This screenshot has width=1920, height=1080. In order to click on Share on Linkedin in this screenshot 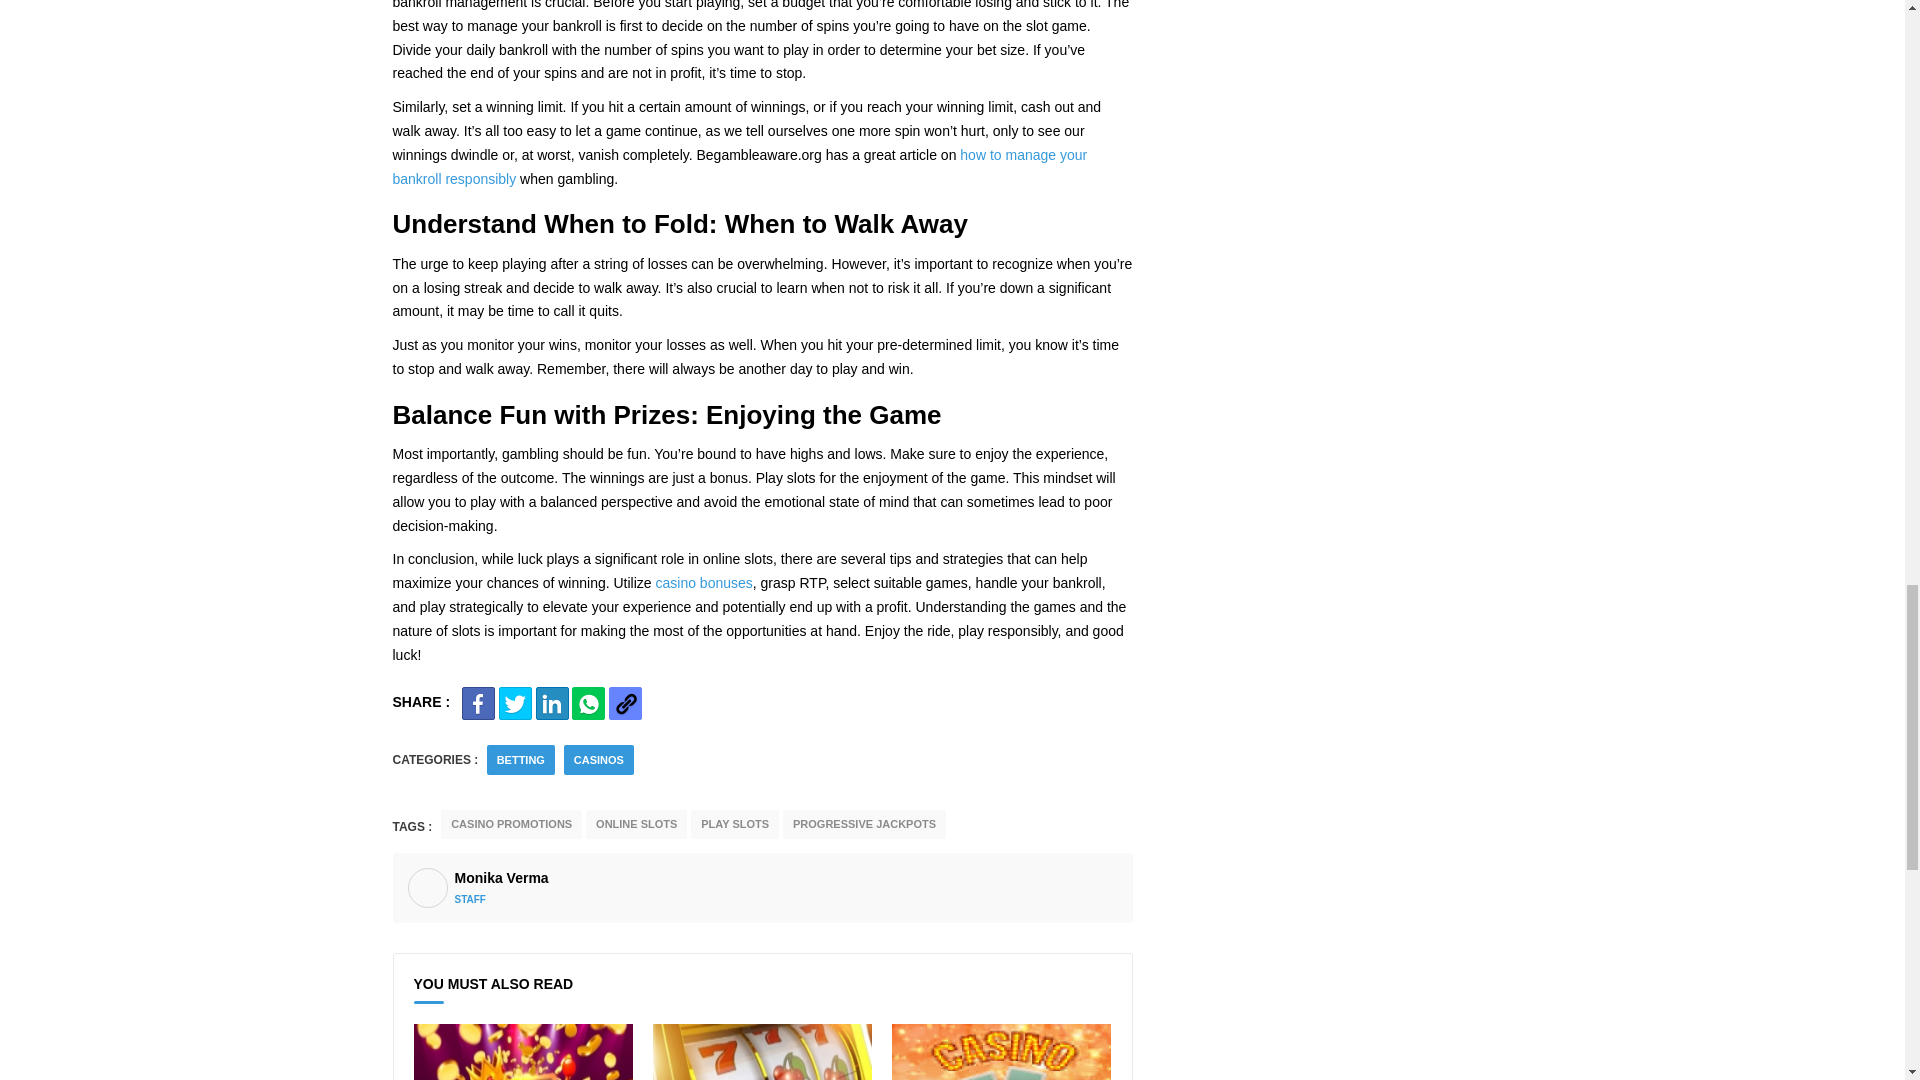, I will do `click(552, 703)`.